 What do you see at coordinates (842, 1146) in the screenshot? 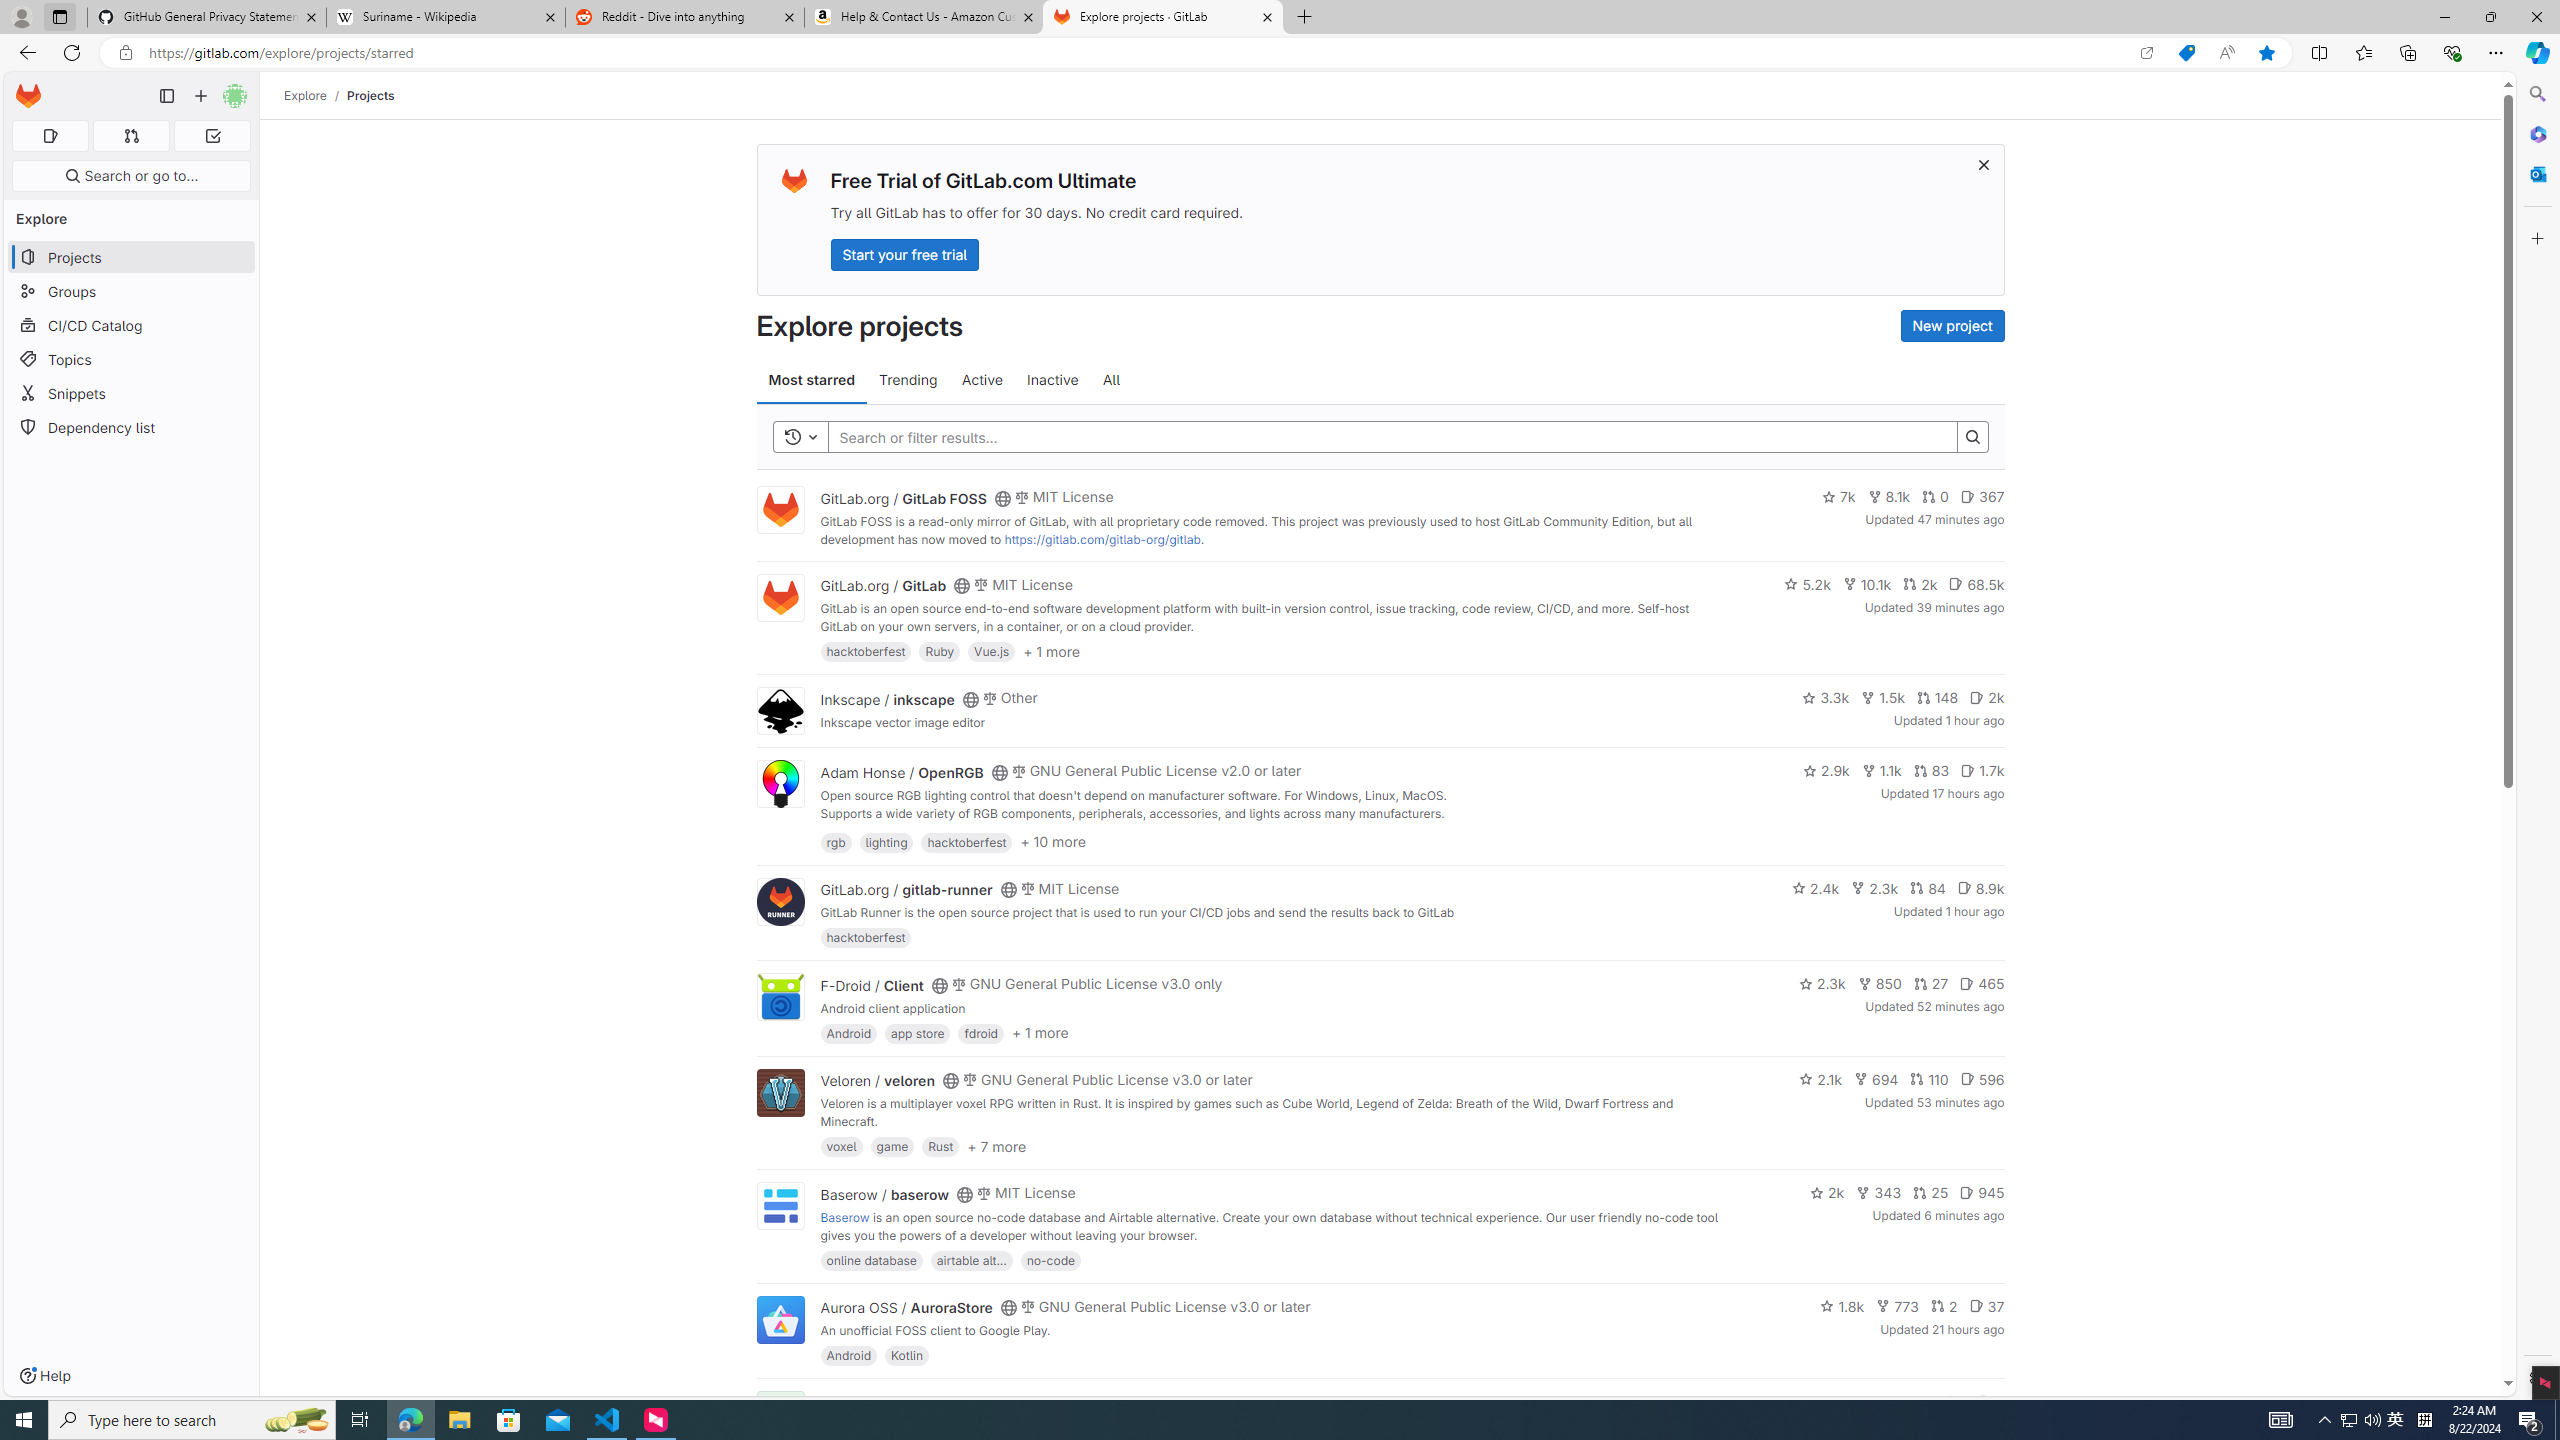
I see `voxel` at bounding box center [842, 1146].